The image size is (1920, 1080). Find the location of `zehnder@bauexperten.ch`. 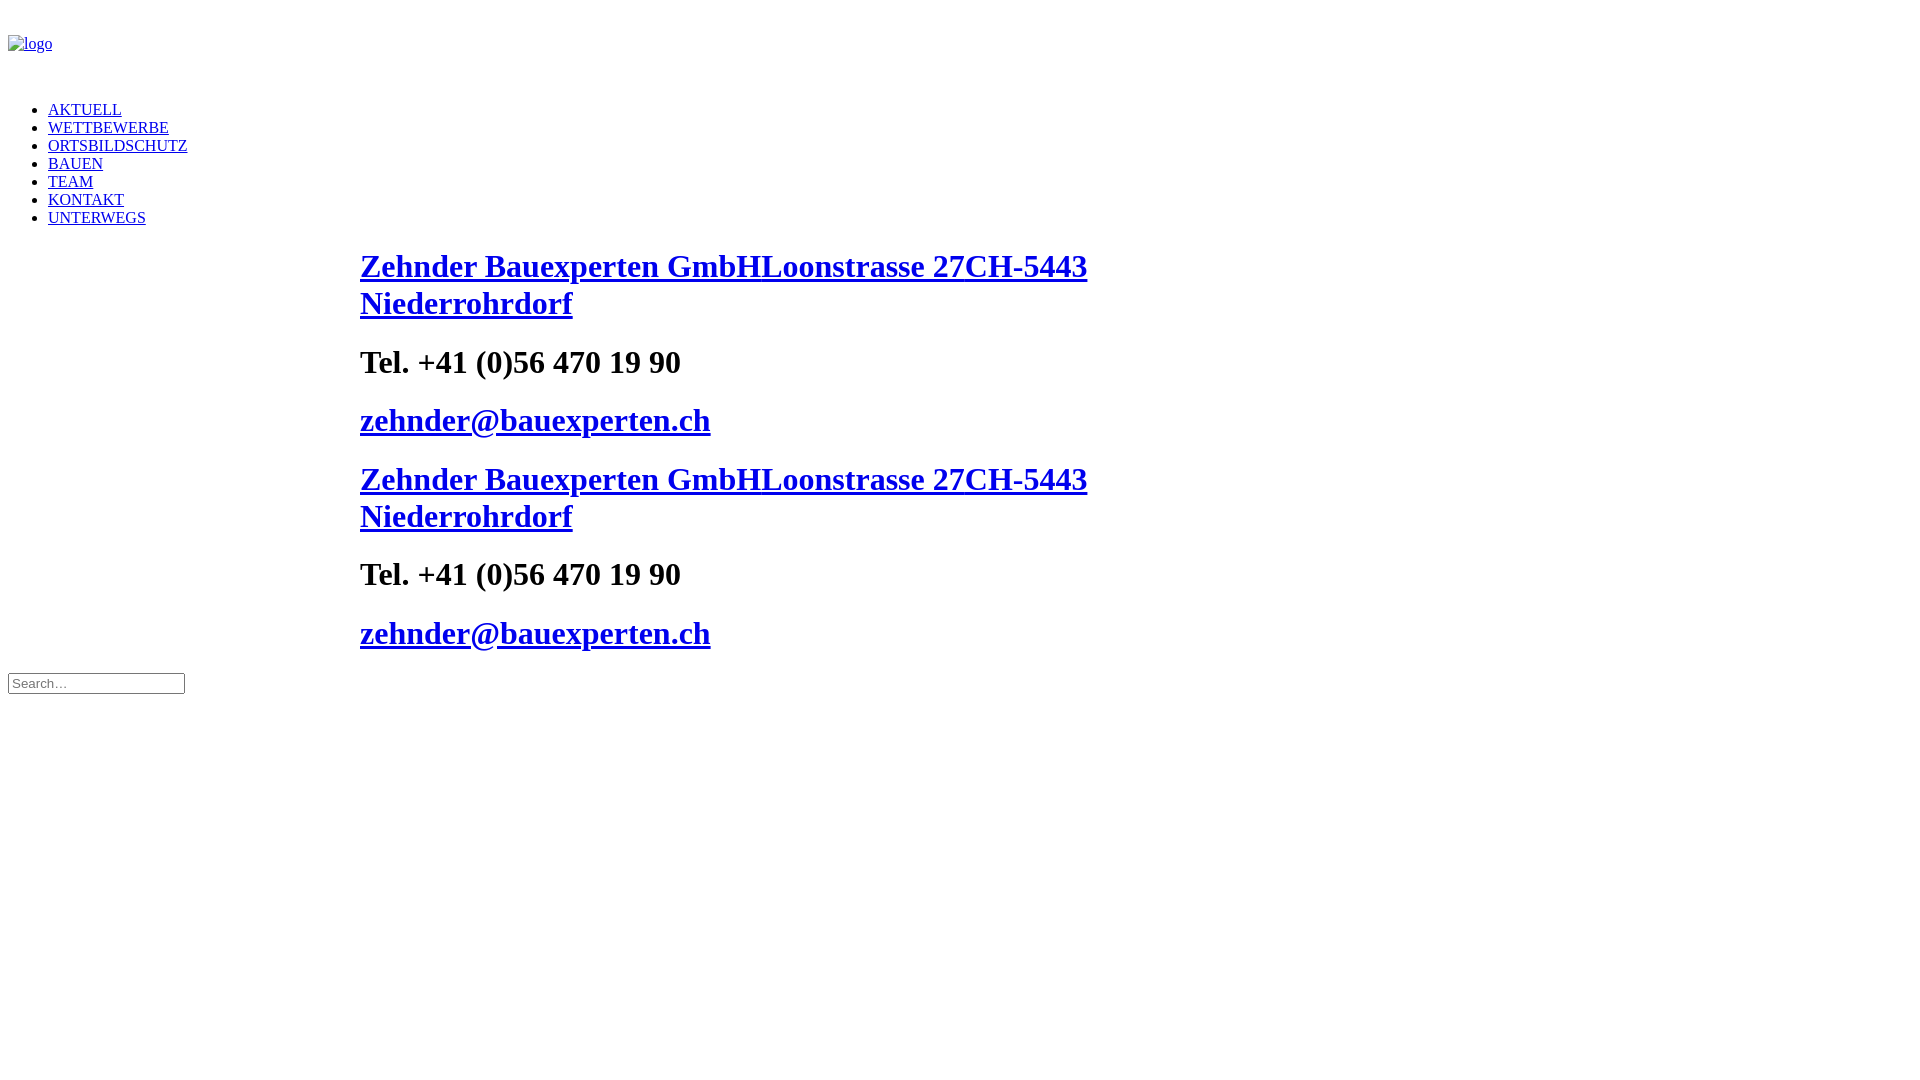

zehnder@bauexperten.ch is located at coordinates (536, 420).